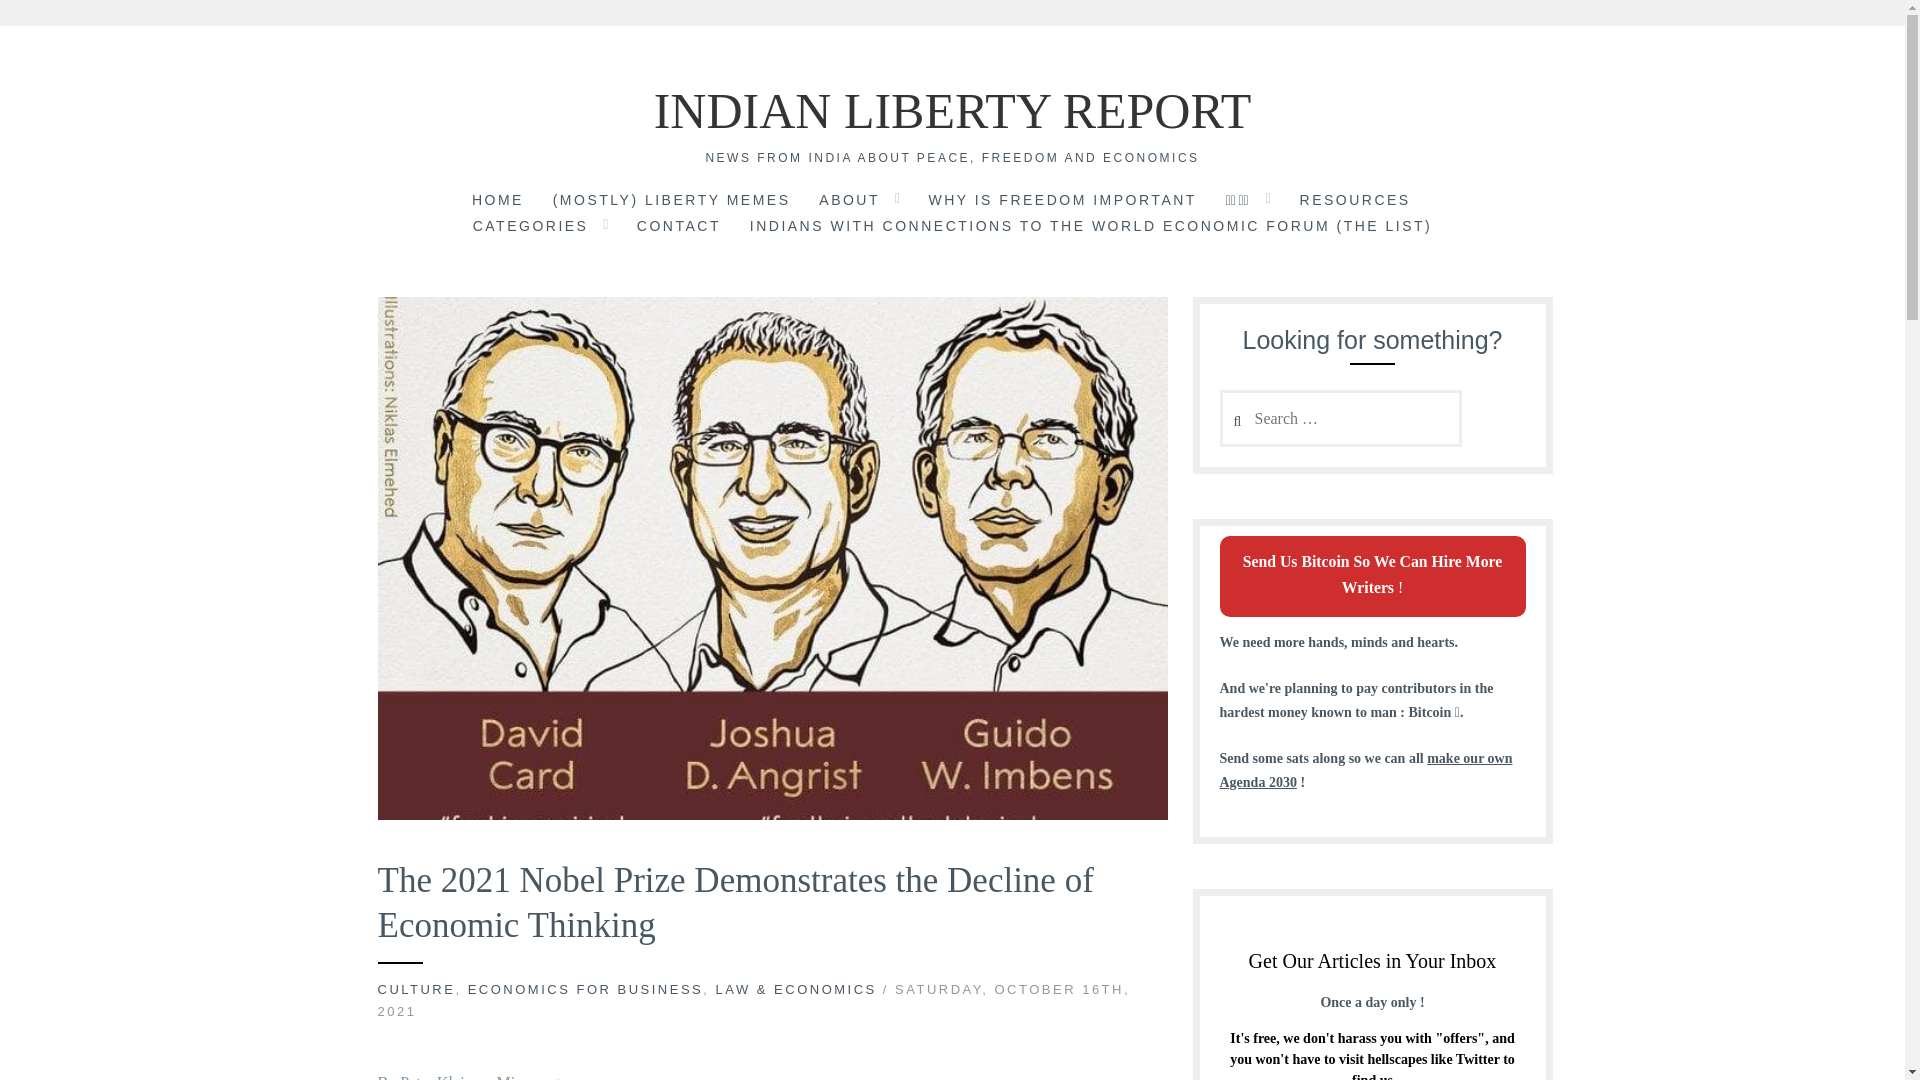  What do you see at coordinates (952, 111) in the screenshot?
I see `INDIAN LIBERTY REPORT` at bounding box center [952, 111].